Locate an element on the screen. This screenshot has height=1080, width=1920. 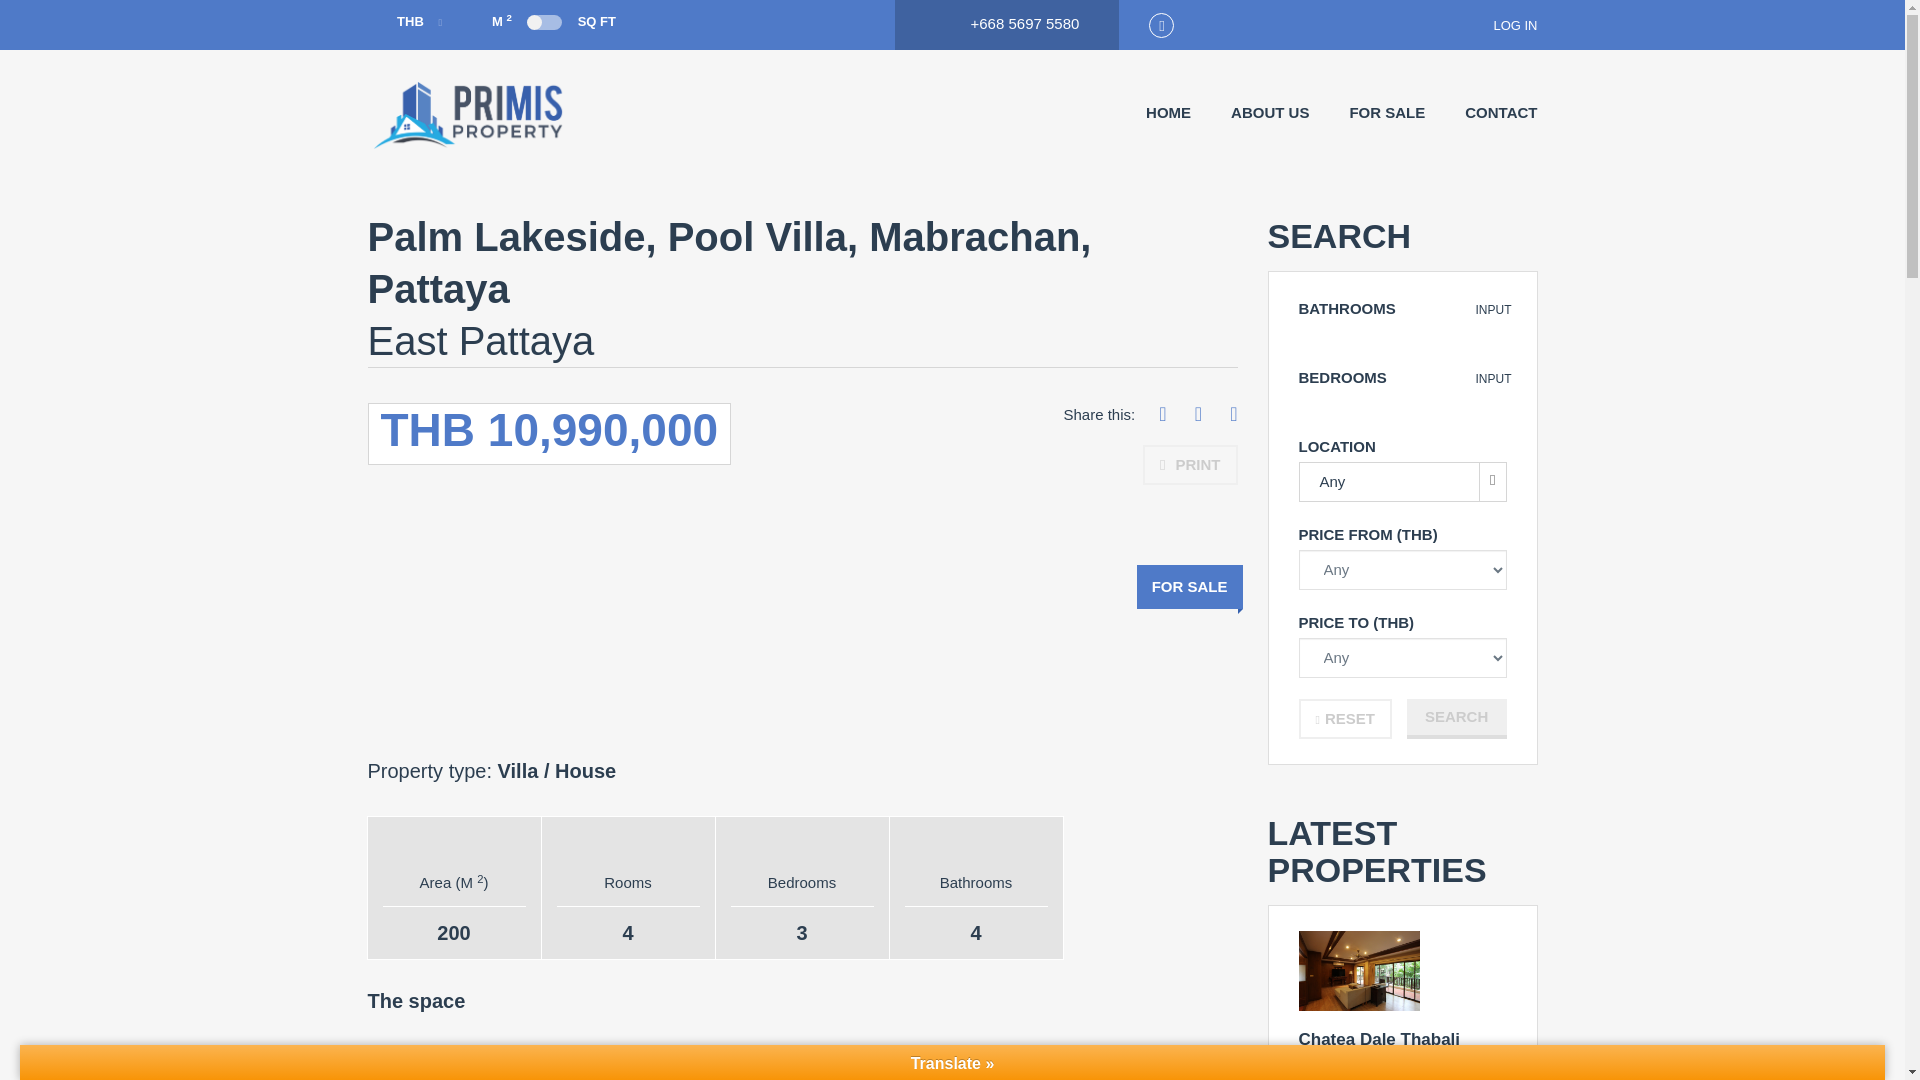
LOG IN is located at coordinates (1502, 25).